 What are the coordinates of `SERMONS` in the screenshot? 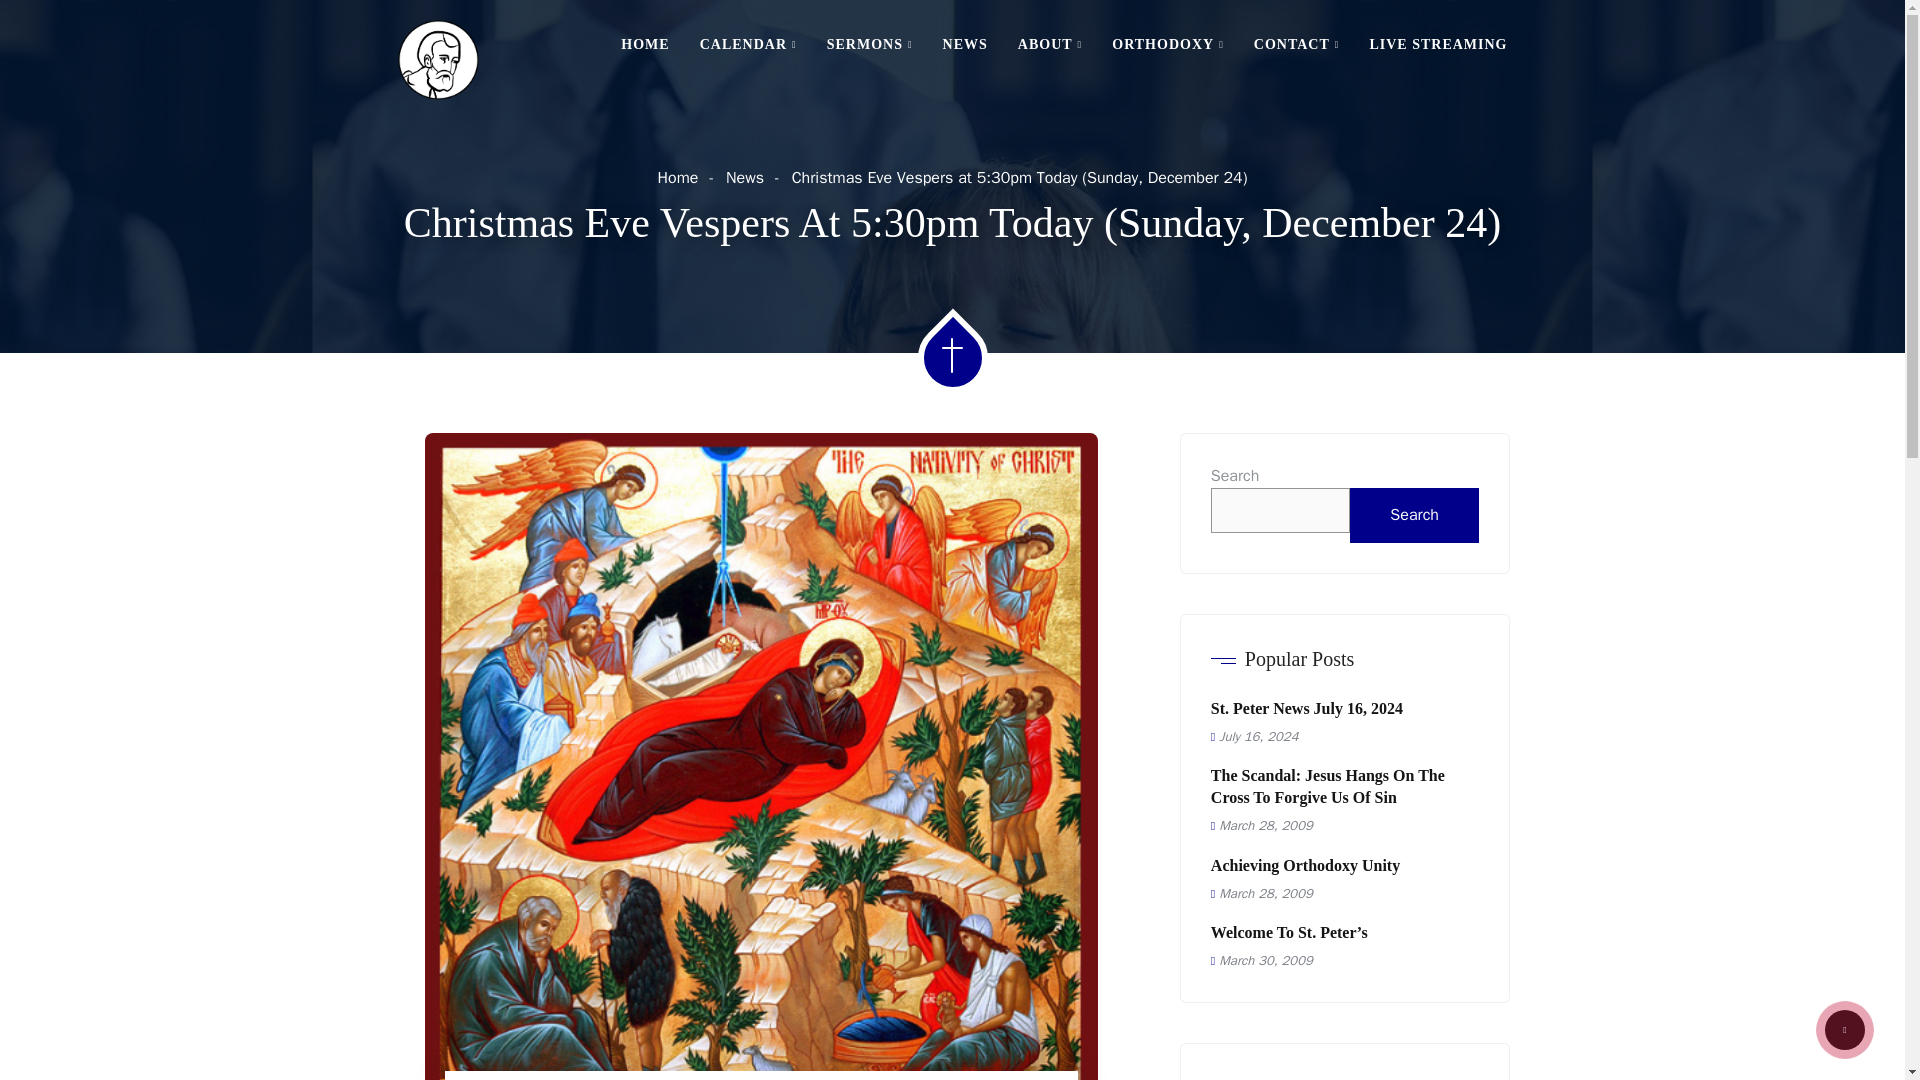 It's located at (870, 44).